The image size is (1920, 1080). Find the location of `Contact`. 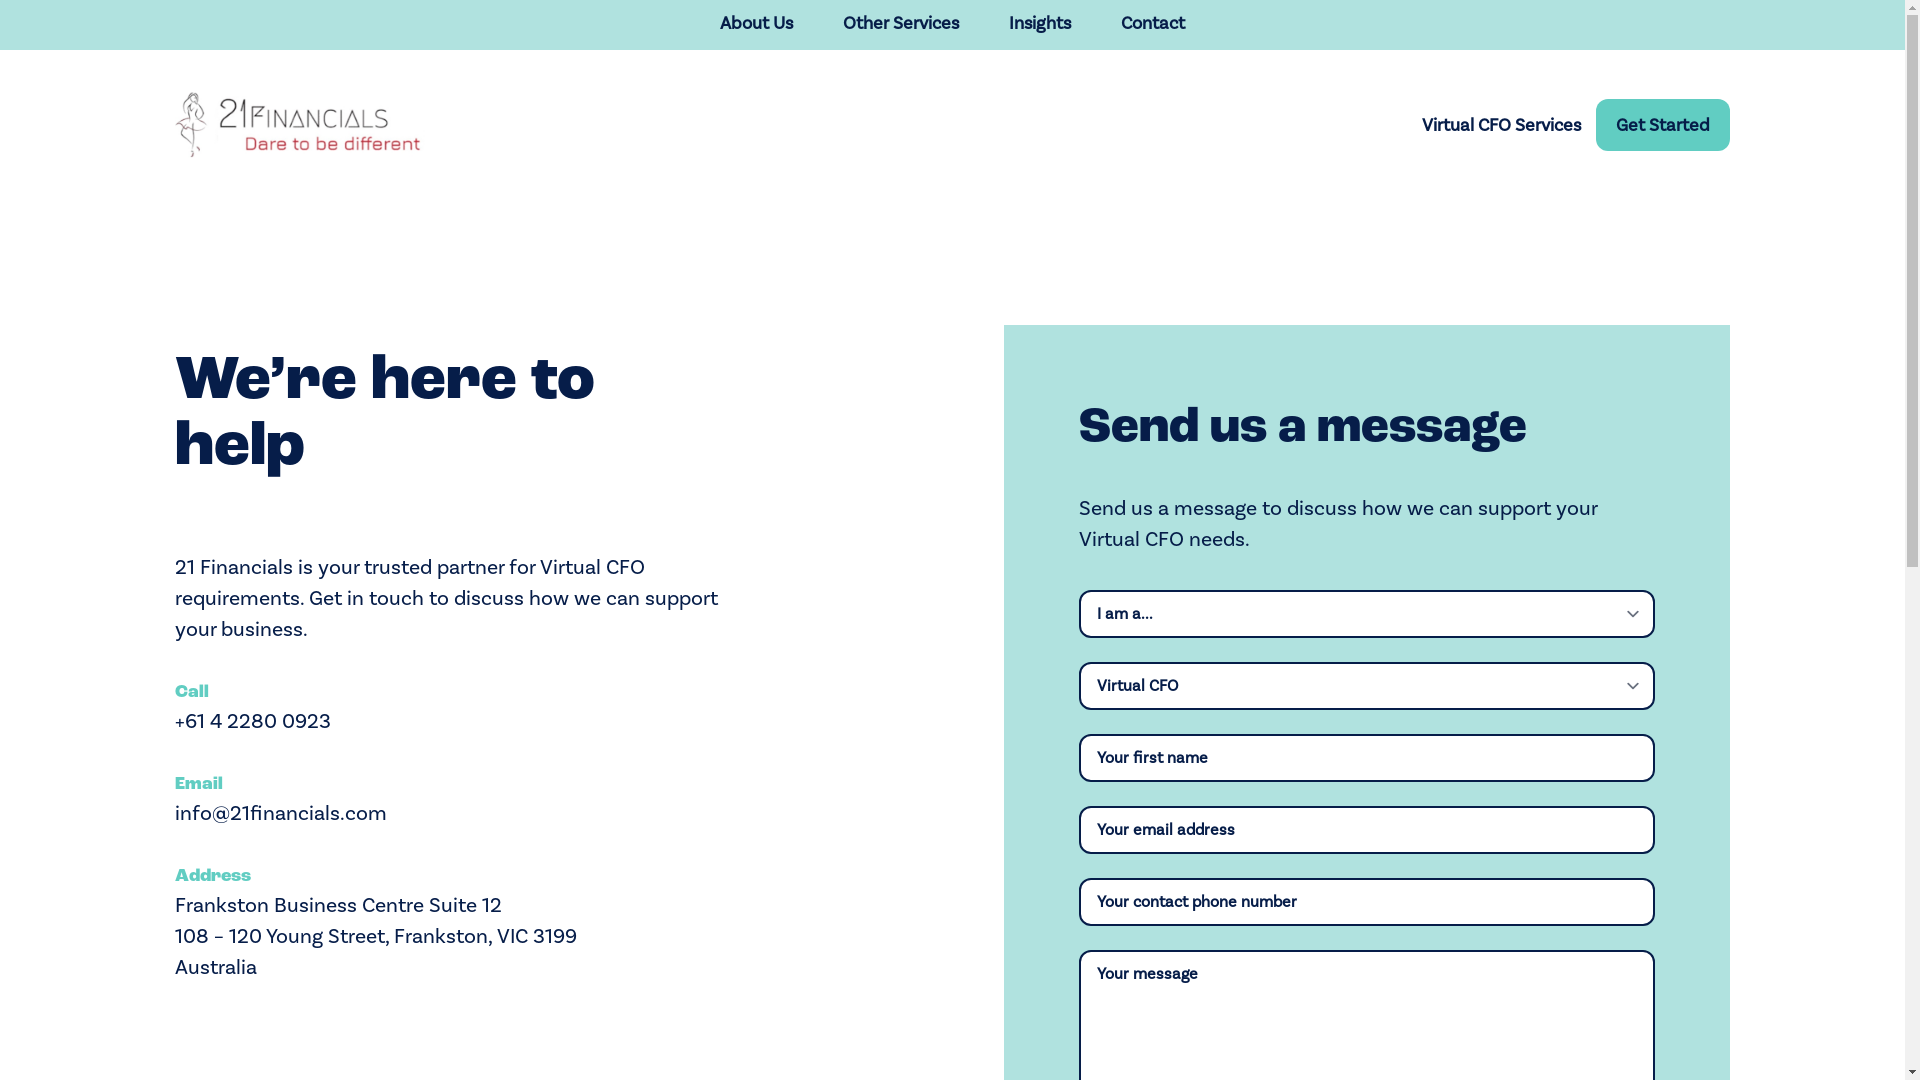

Contact is located at coordinates (1153, 24).